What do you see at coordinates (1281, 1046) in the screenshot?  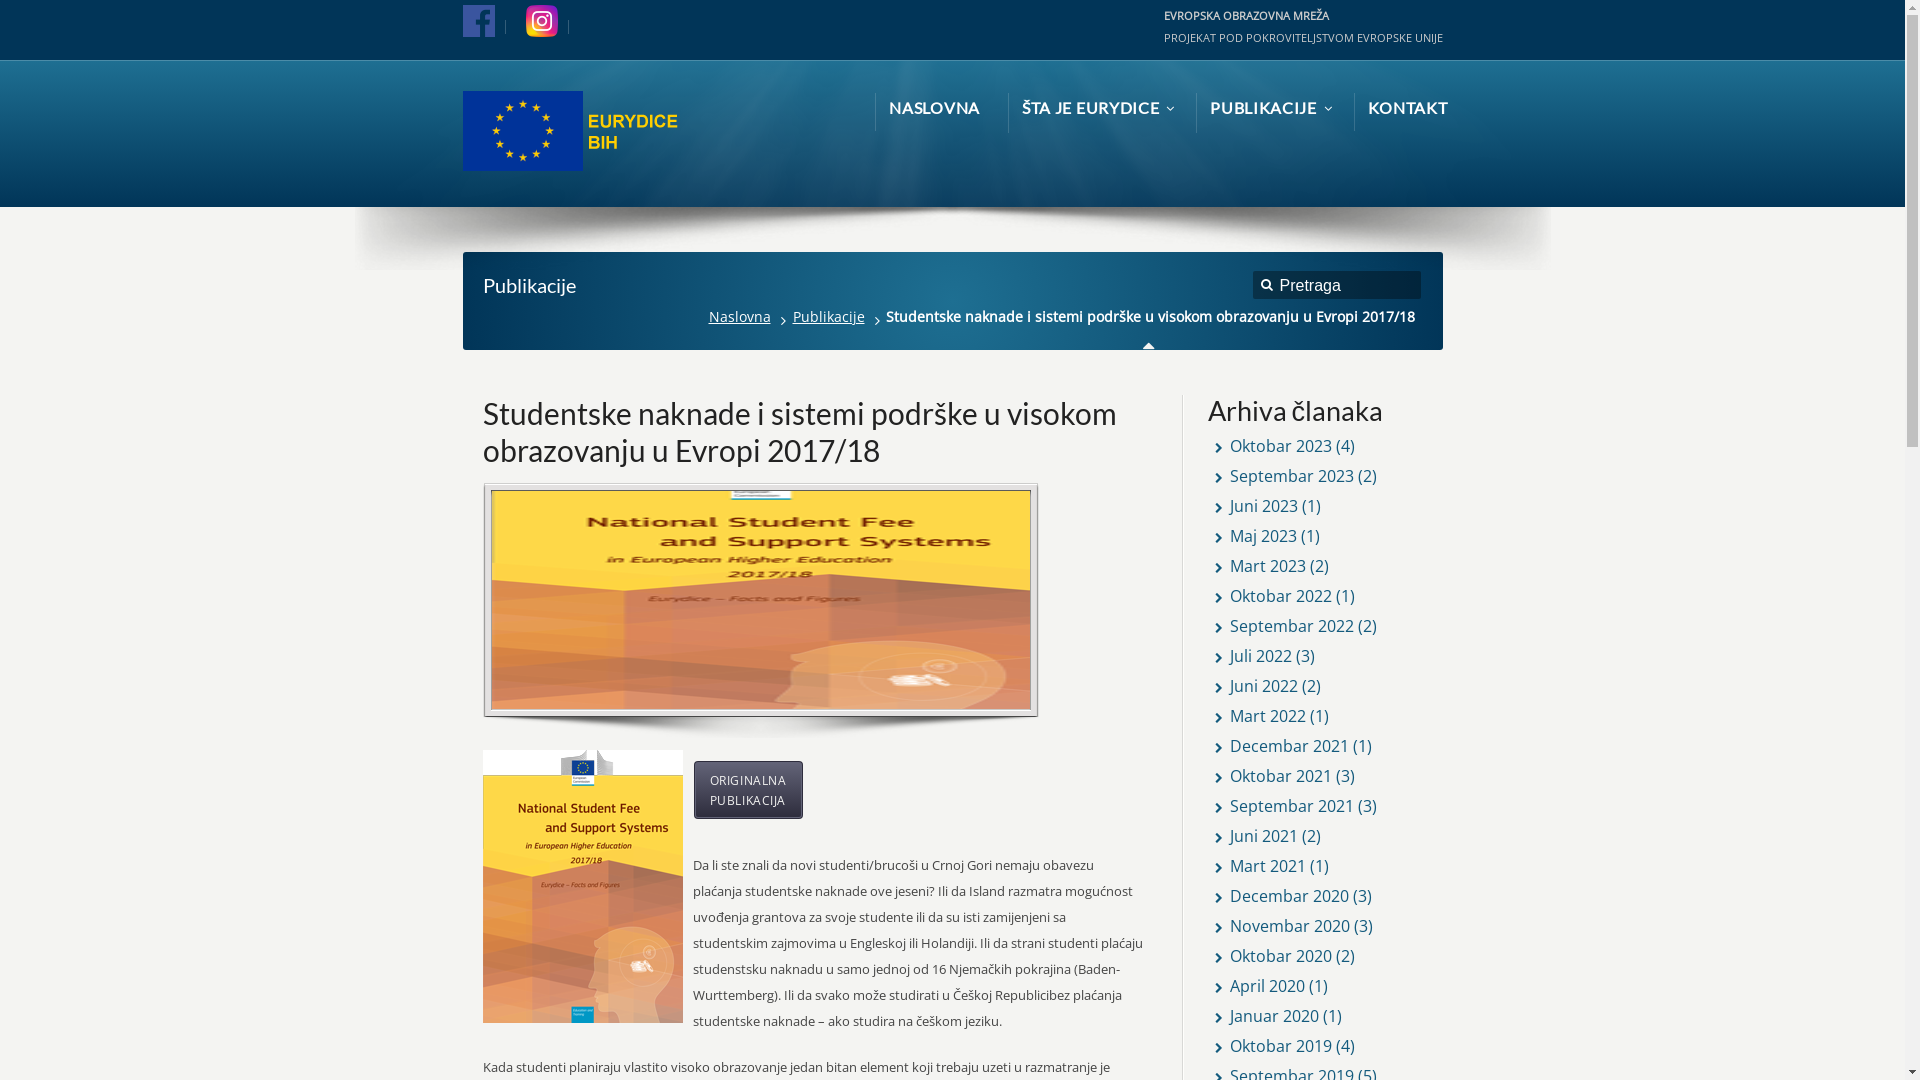 I see `Oktobar 2019` at bounding box center [1281, 1046].